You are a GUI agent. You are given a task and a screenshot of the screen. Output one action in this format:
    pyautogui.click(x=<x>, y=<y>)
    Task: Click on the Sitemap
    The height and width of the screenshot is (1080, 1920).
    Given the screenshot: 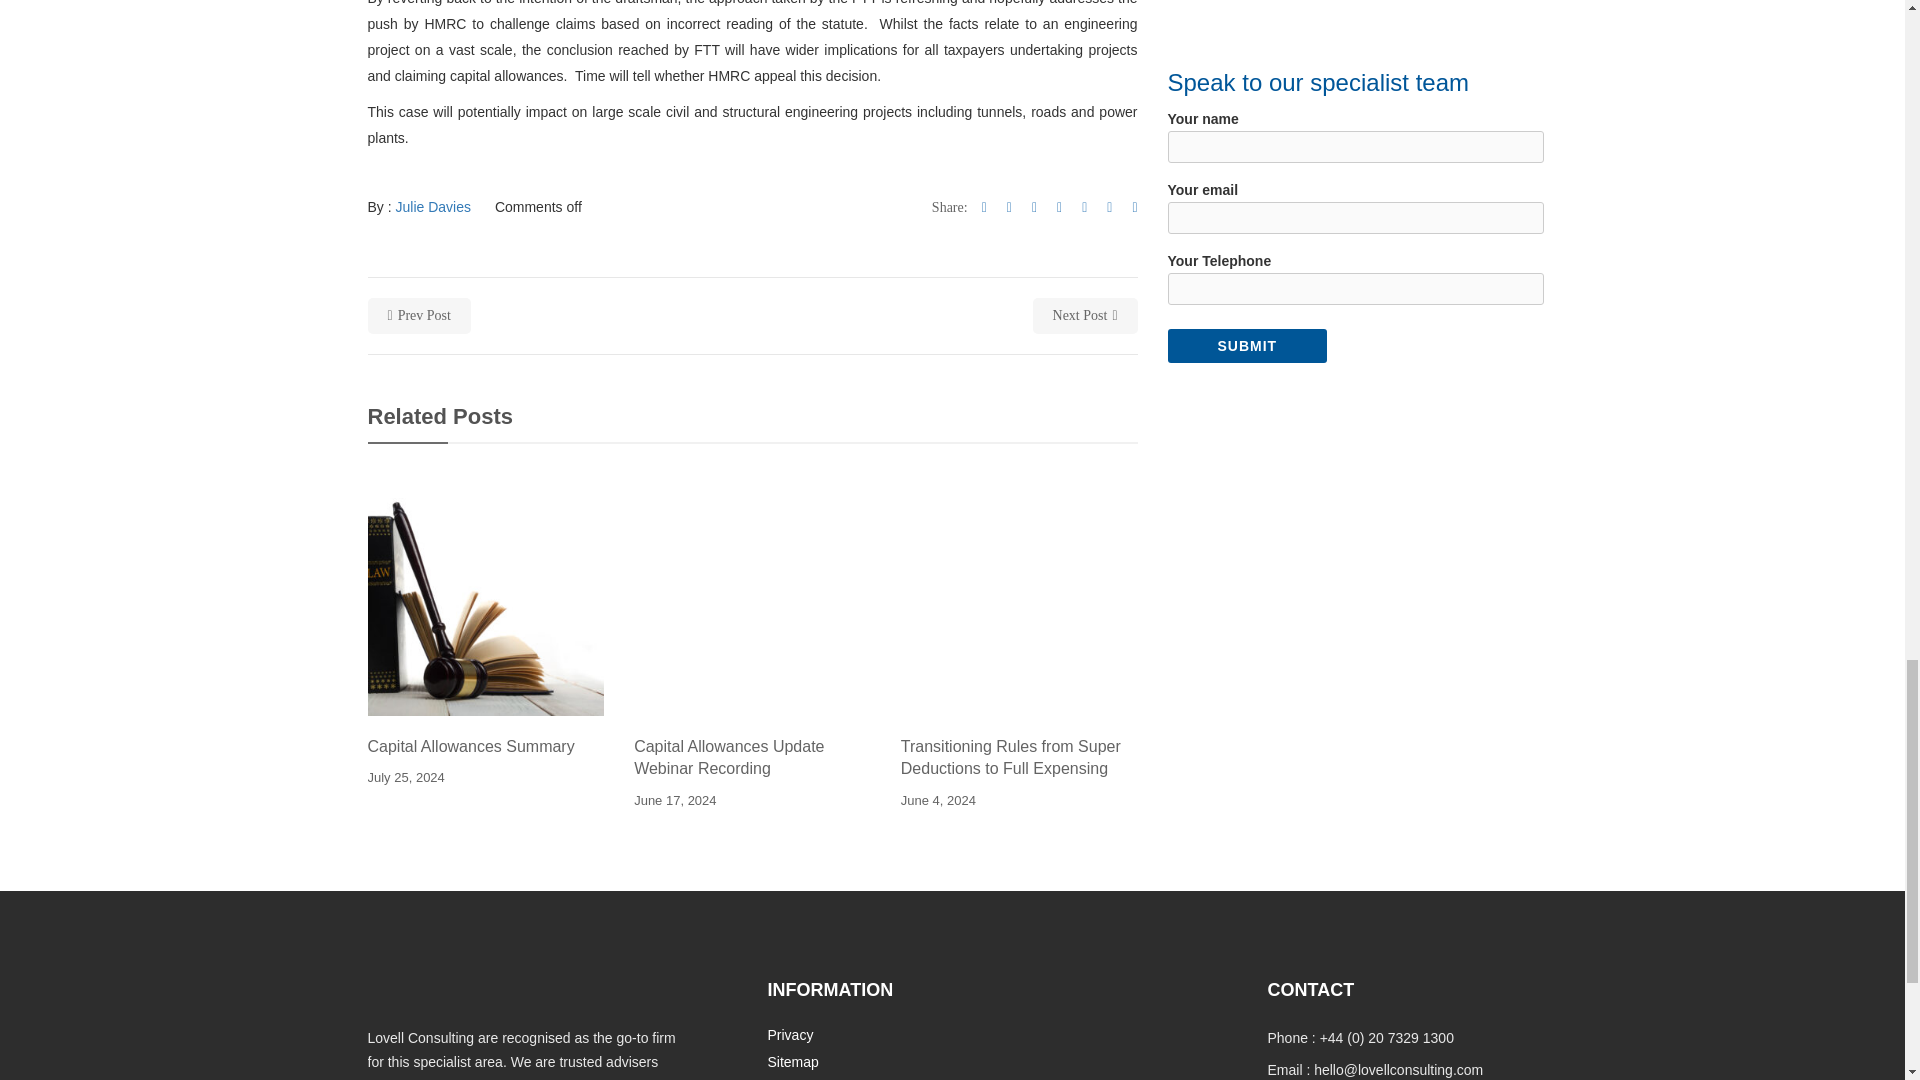 What is the action you would take?
    pyautogui.click(x=792, y=1062)
    